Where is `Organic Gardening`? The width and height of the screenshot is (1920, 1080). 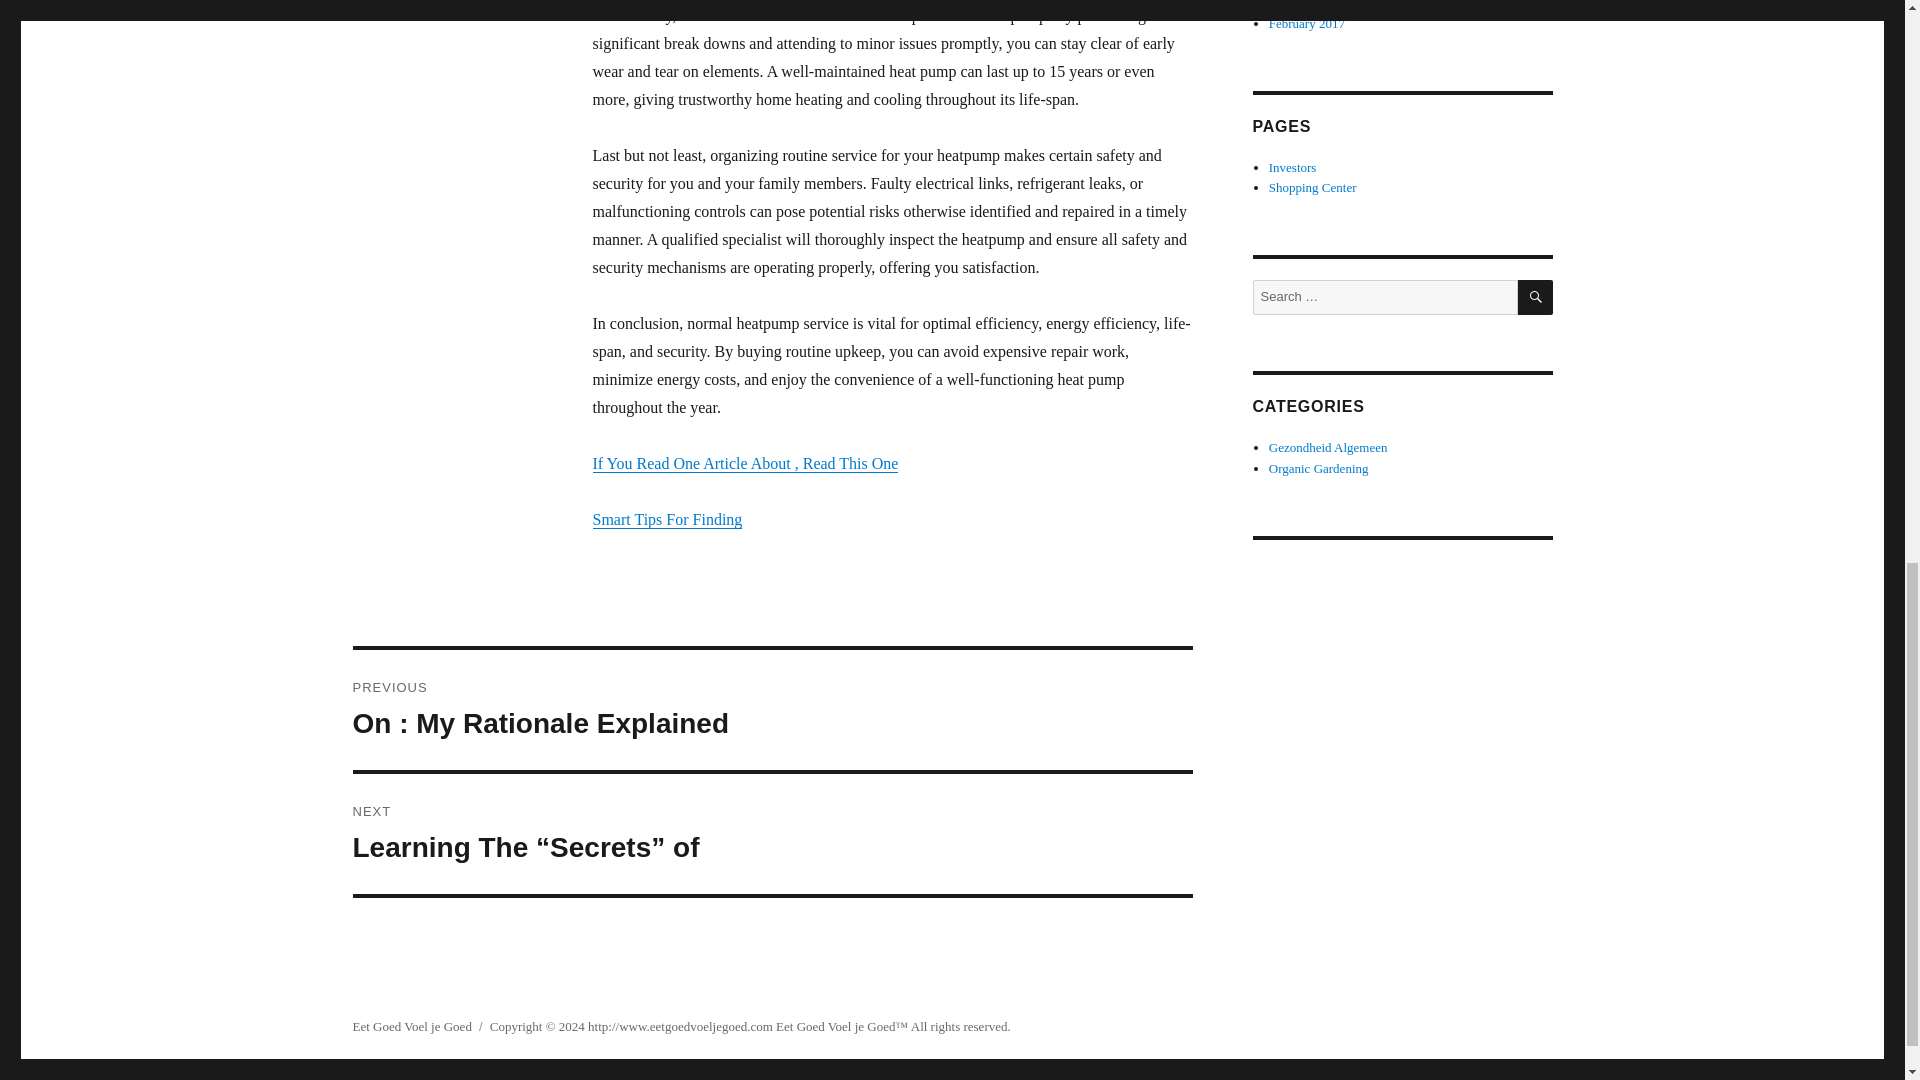
Organic Gardening is located at coordinates (1318, 468).